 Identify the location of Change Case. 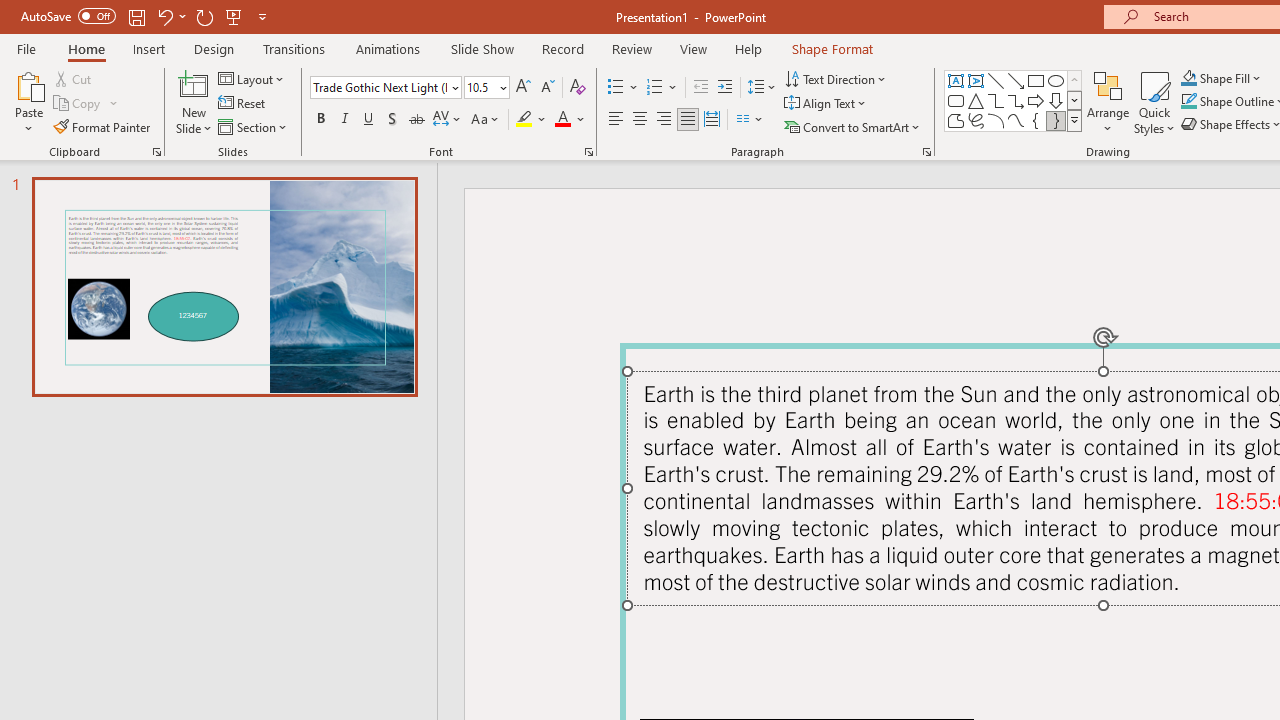
(486, 120).